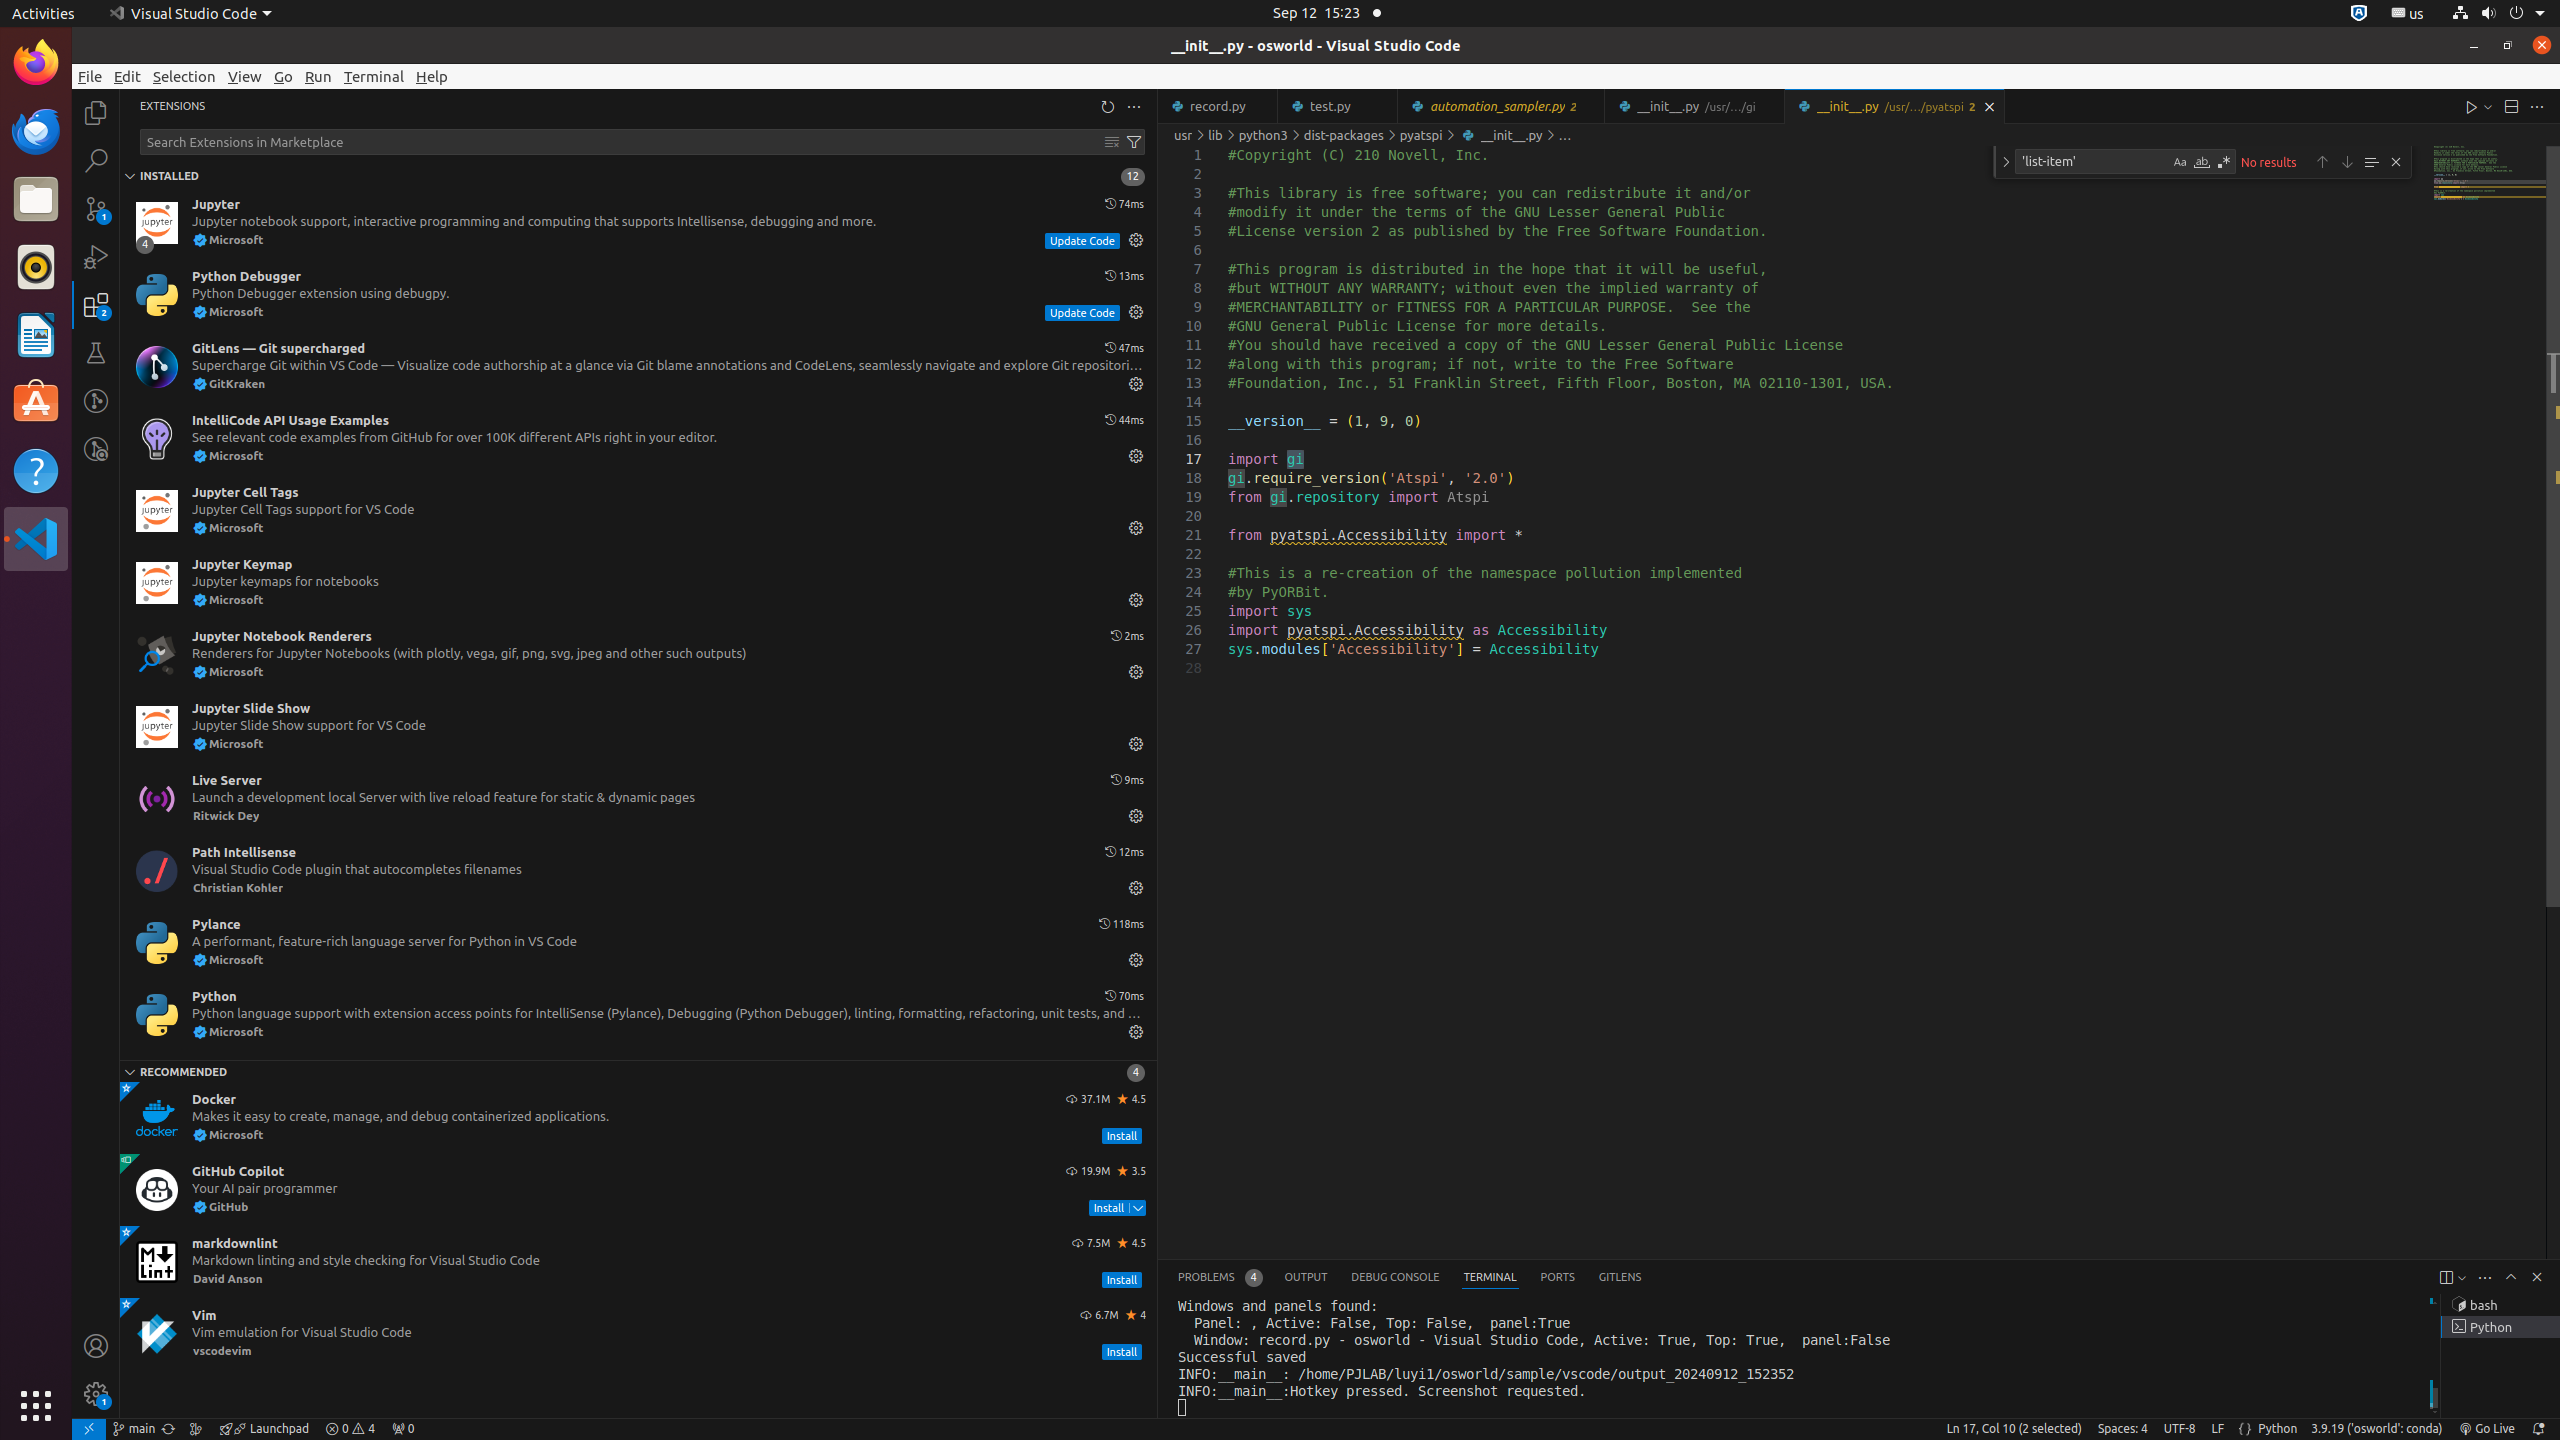  What do you see at coordinates (2462, 1278) in the screenshot?
I see `Launch Profile...` at bounding box center [2462, 1278].